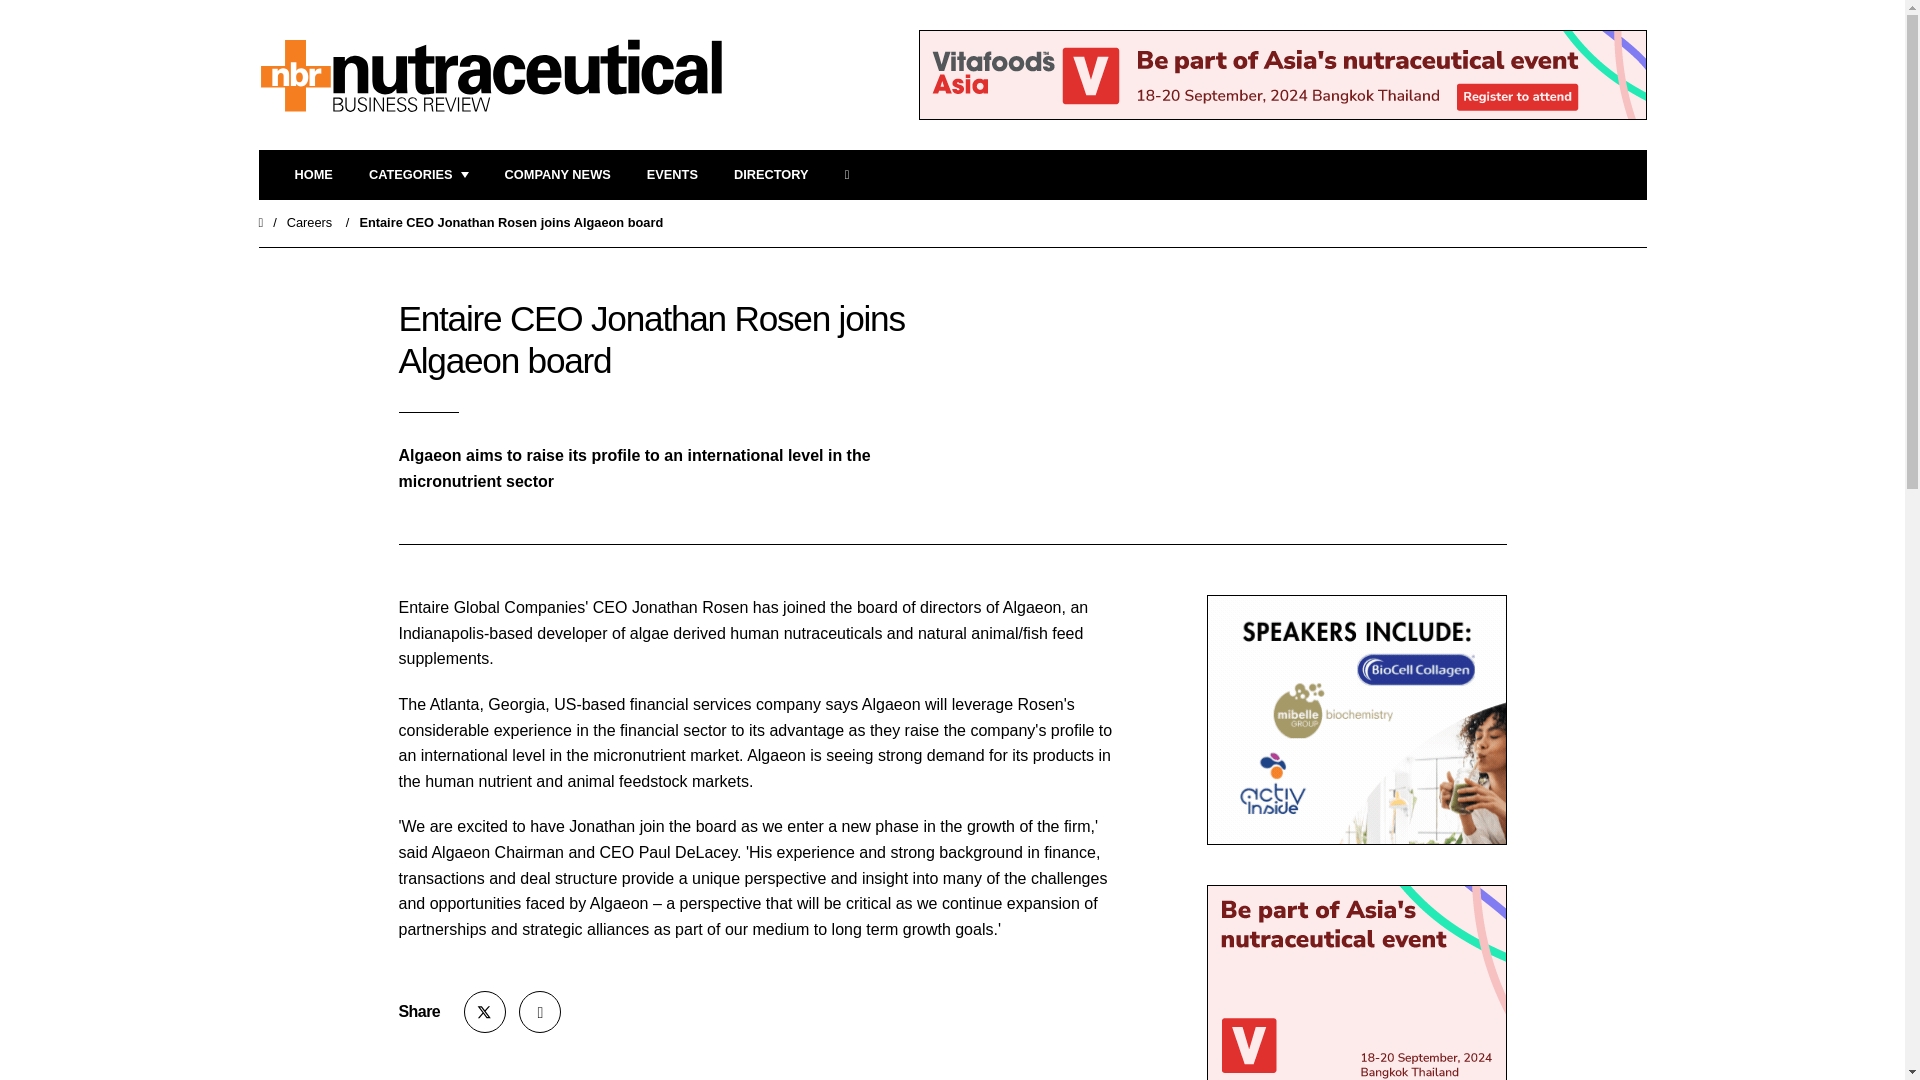 This screenshot has height=1080, width=1920. I want to click on SEARCH, so click(853, 175).